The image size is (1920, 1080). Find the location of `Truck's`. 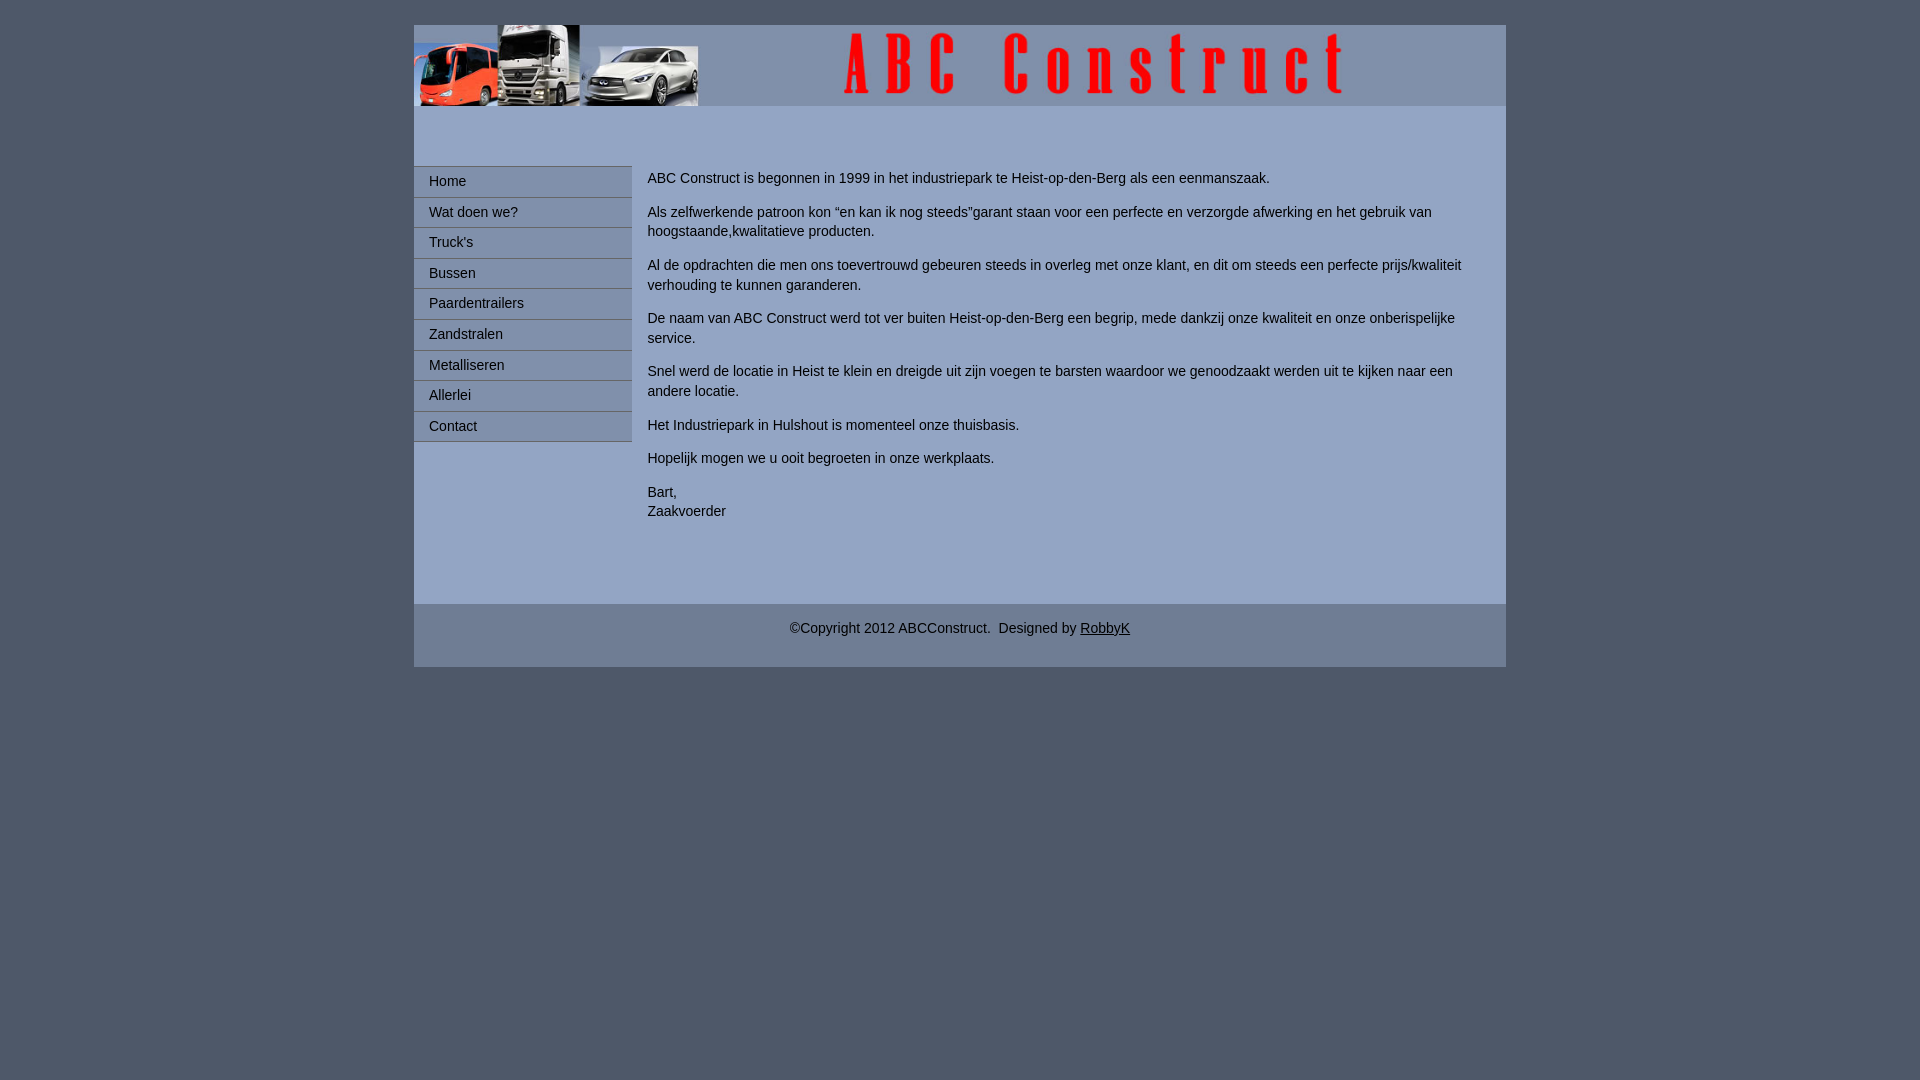

Truck's is located at coordinates (523, 243).